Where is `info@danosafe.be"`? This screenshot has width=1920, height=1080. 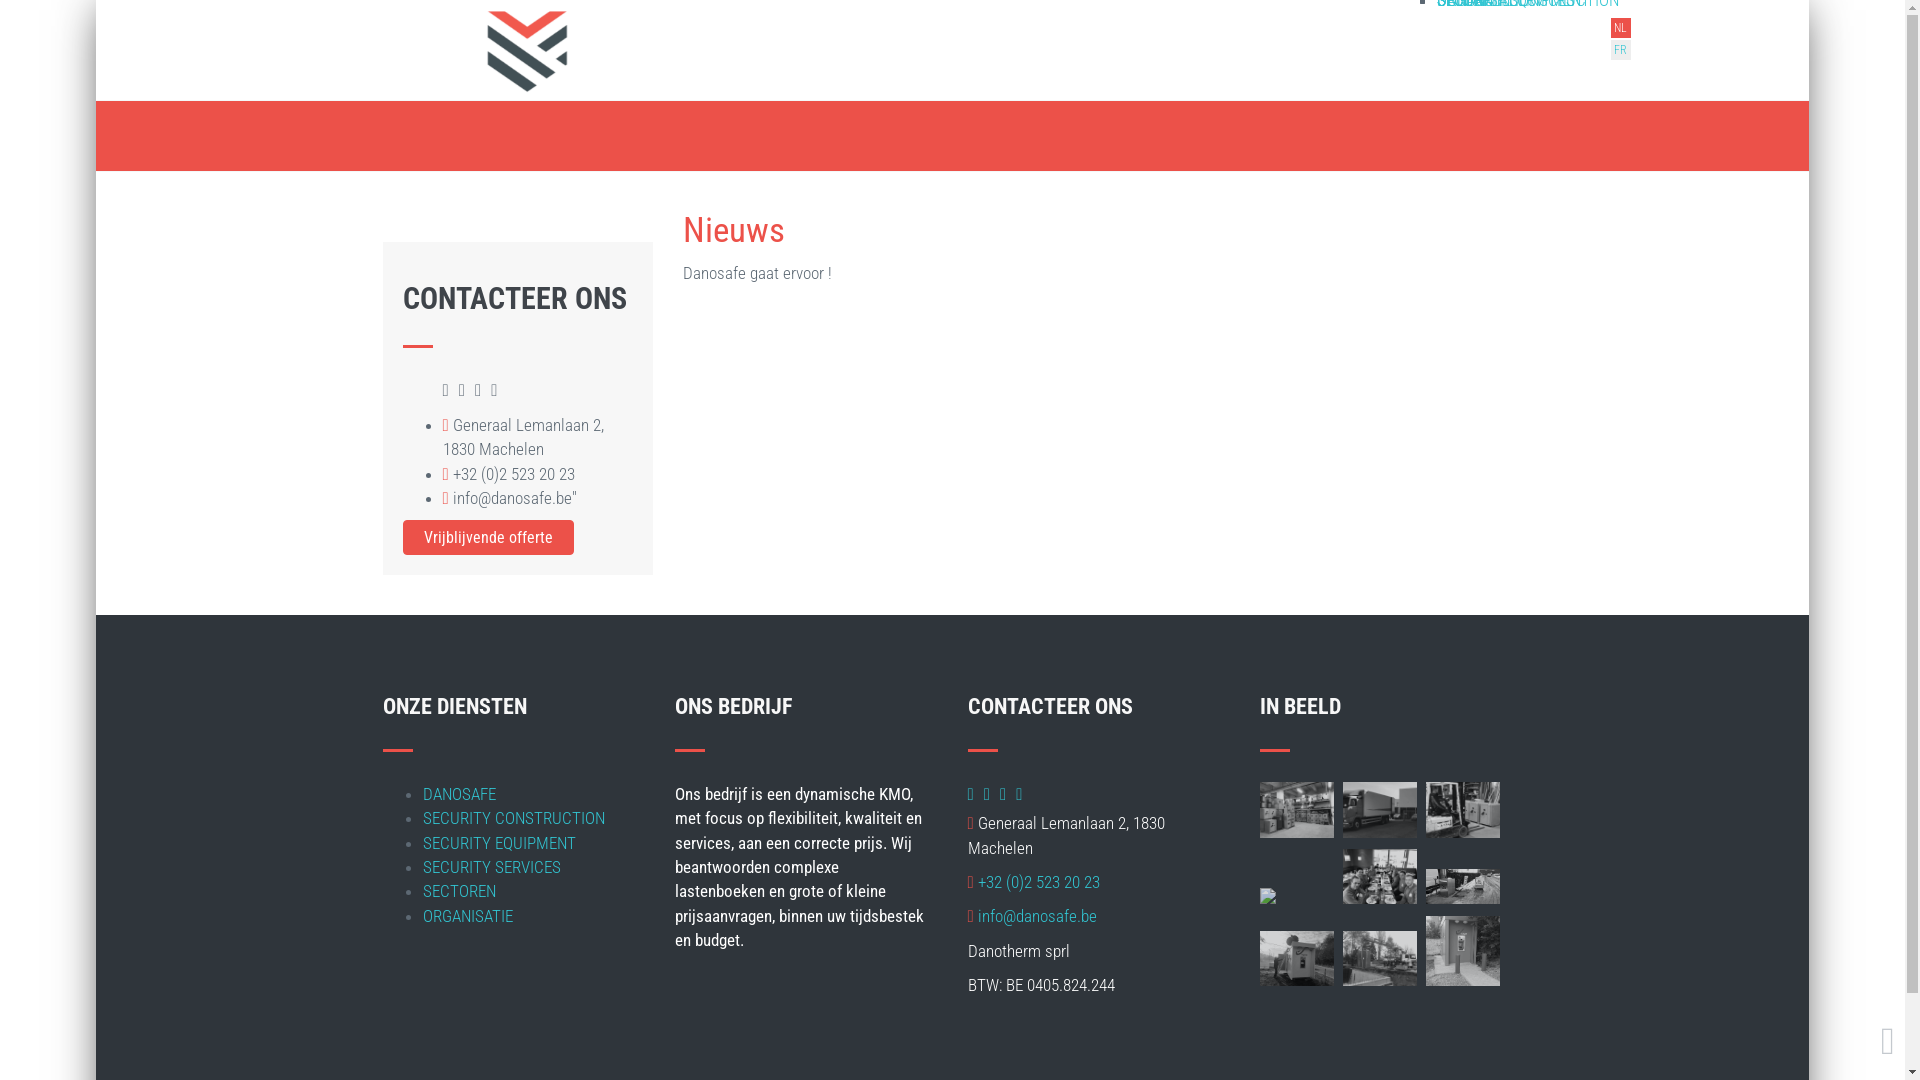
info@danosafe.be" is located at coordinates (515, 498).